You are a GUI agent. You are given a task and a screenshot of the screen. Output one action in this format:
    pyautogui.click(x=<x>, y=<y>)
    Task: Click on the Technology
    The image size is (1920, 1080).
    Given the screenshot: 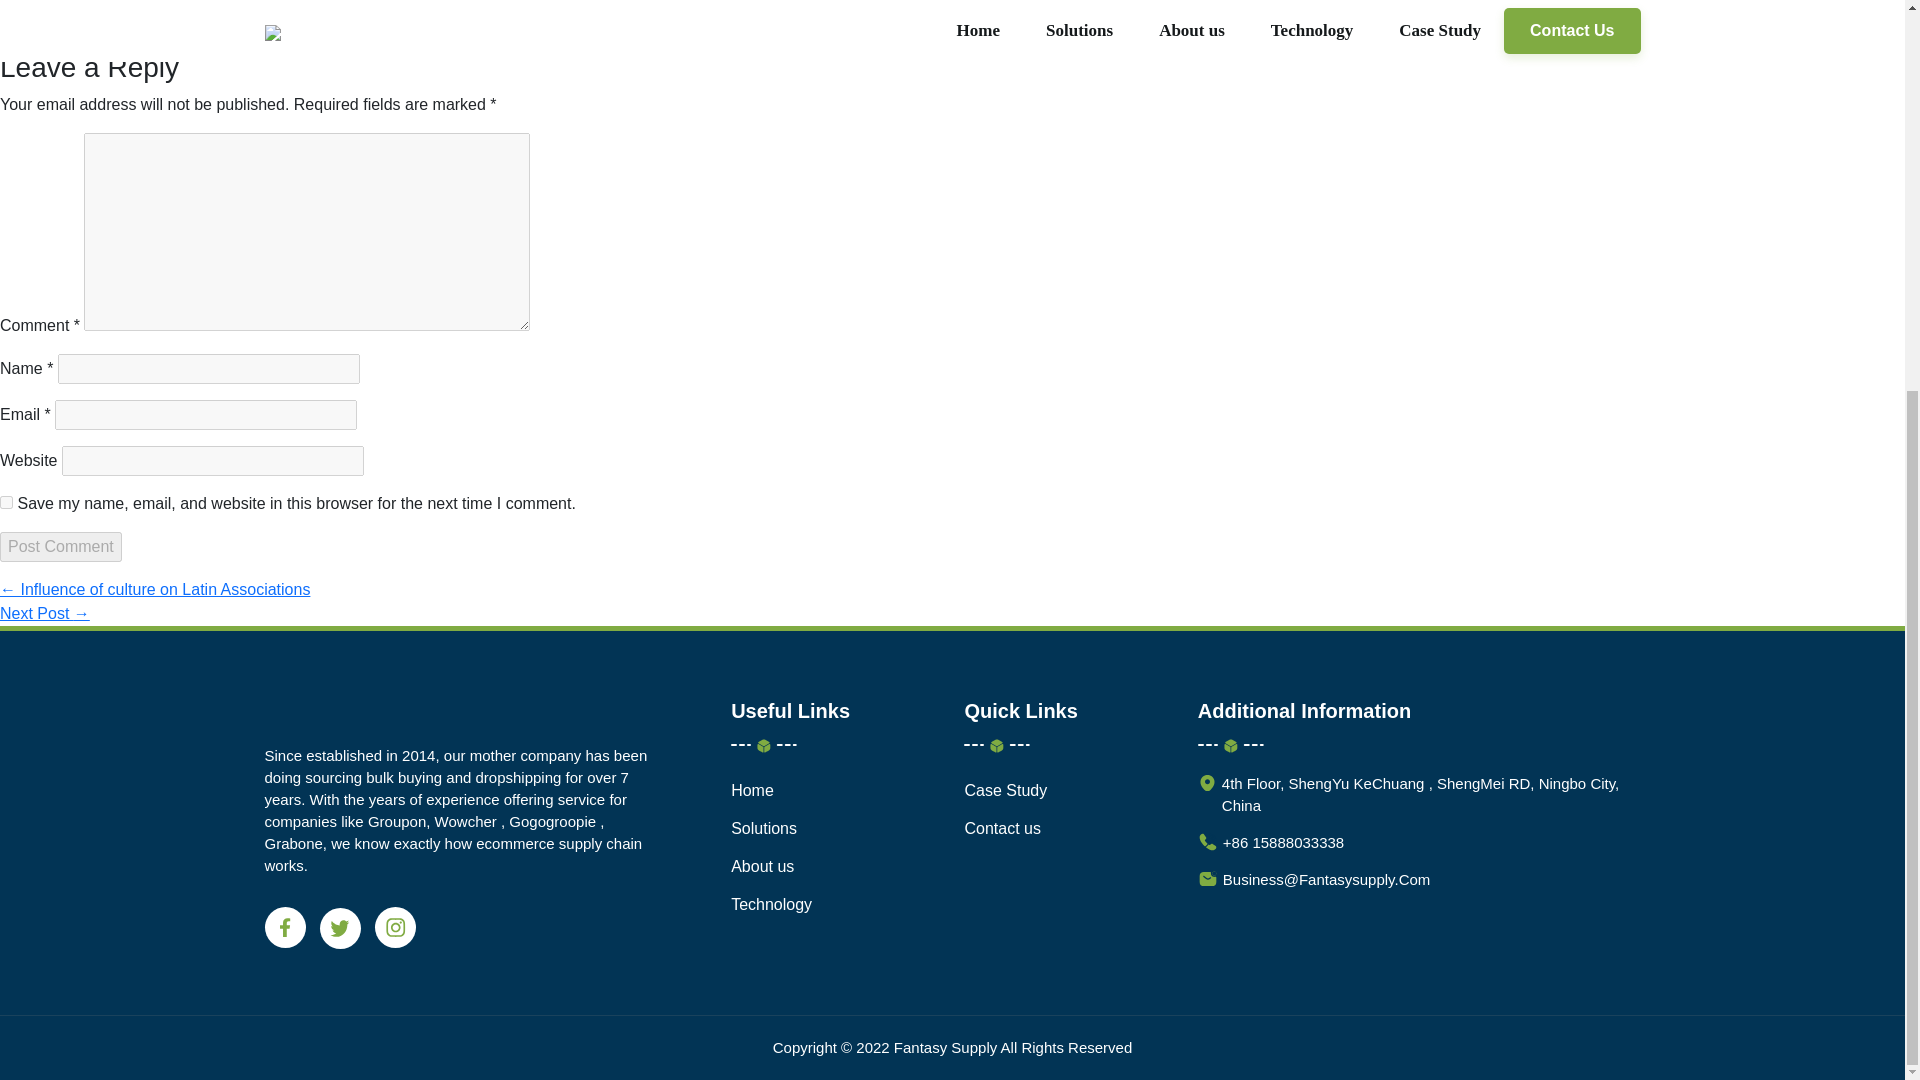 What is the action you would take?
    pyautogui.click(x=772, y=904)
    